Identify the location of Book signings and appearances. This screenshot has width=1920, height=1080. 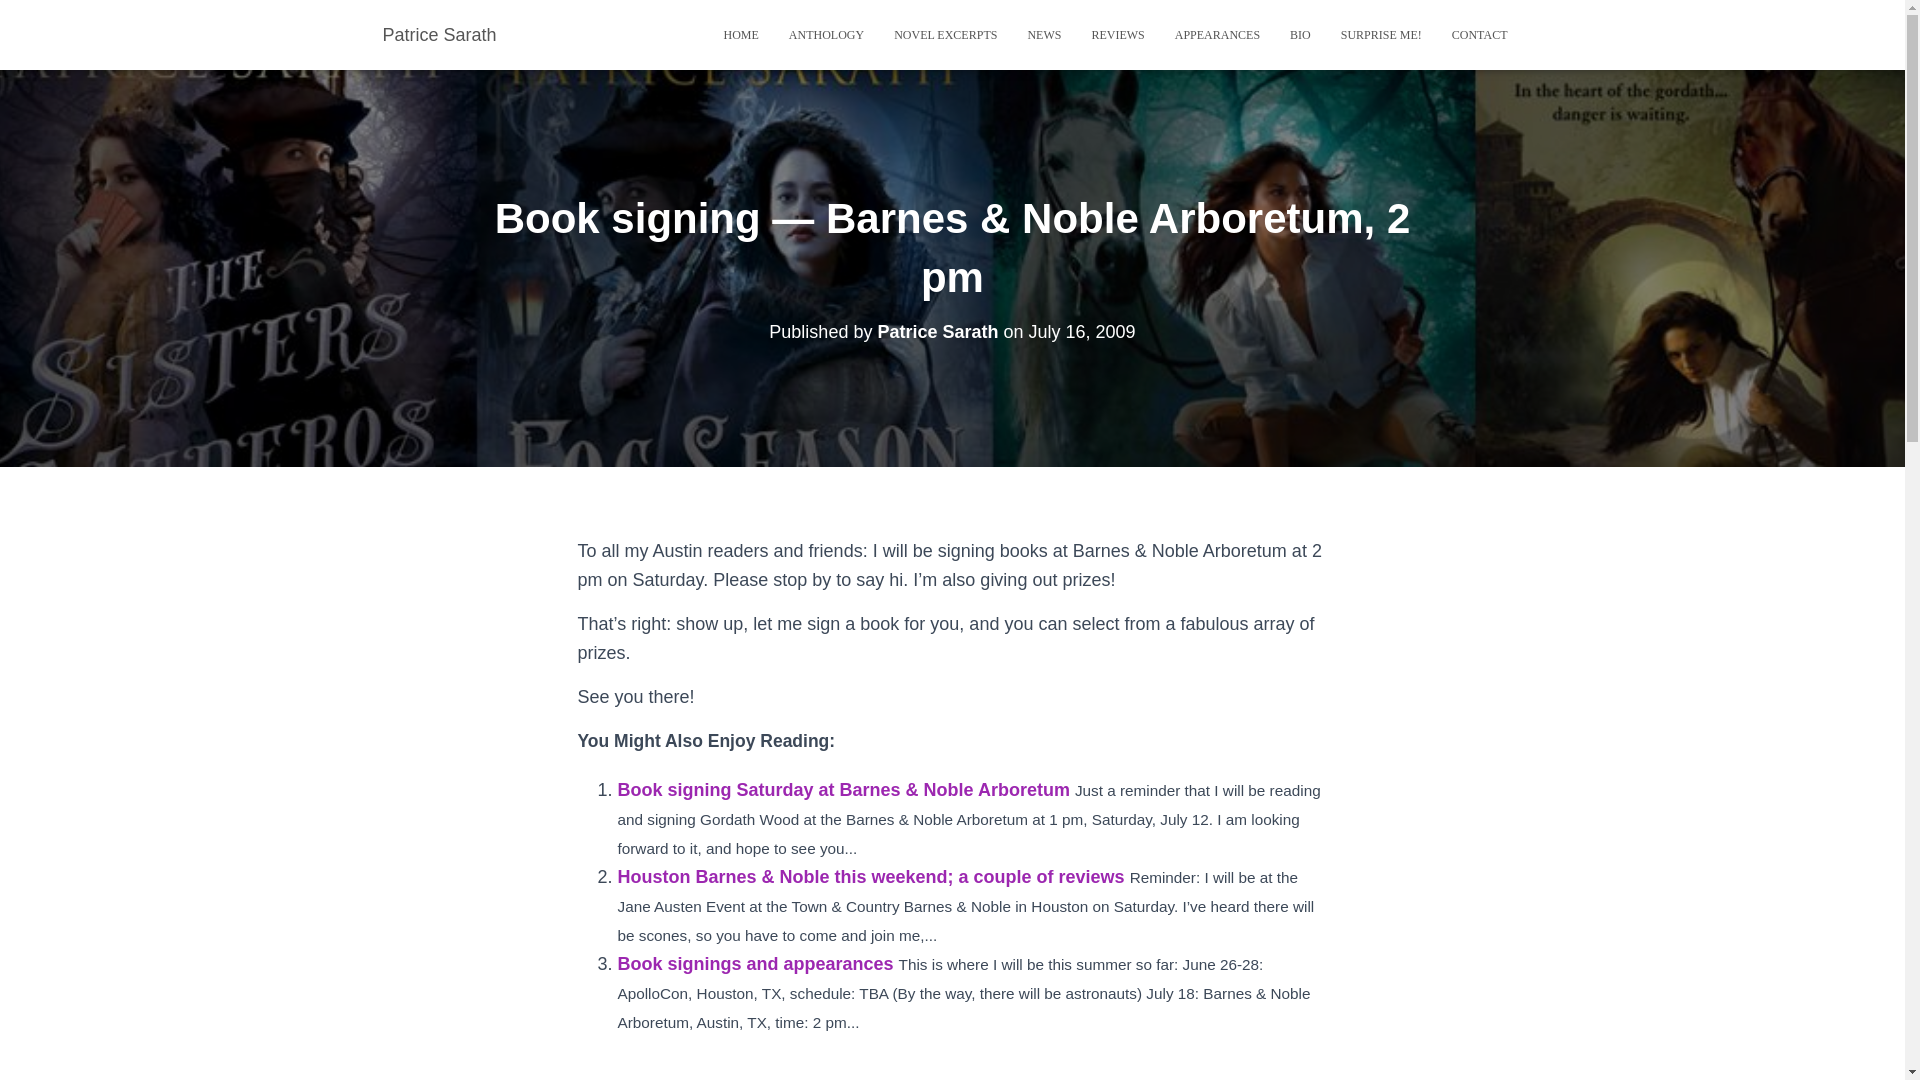
(756, 964).